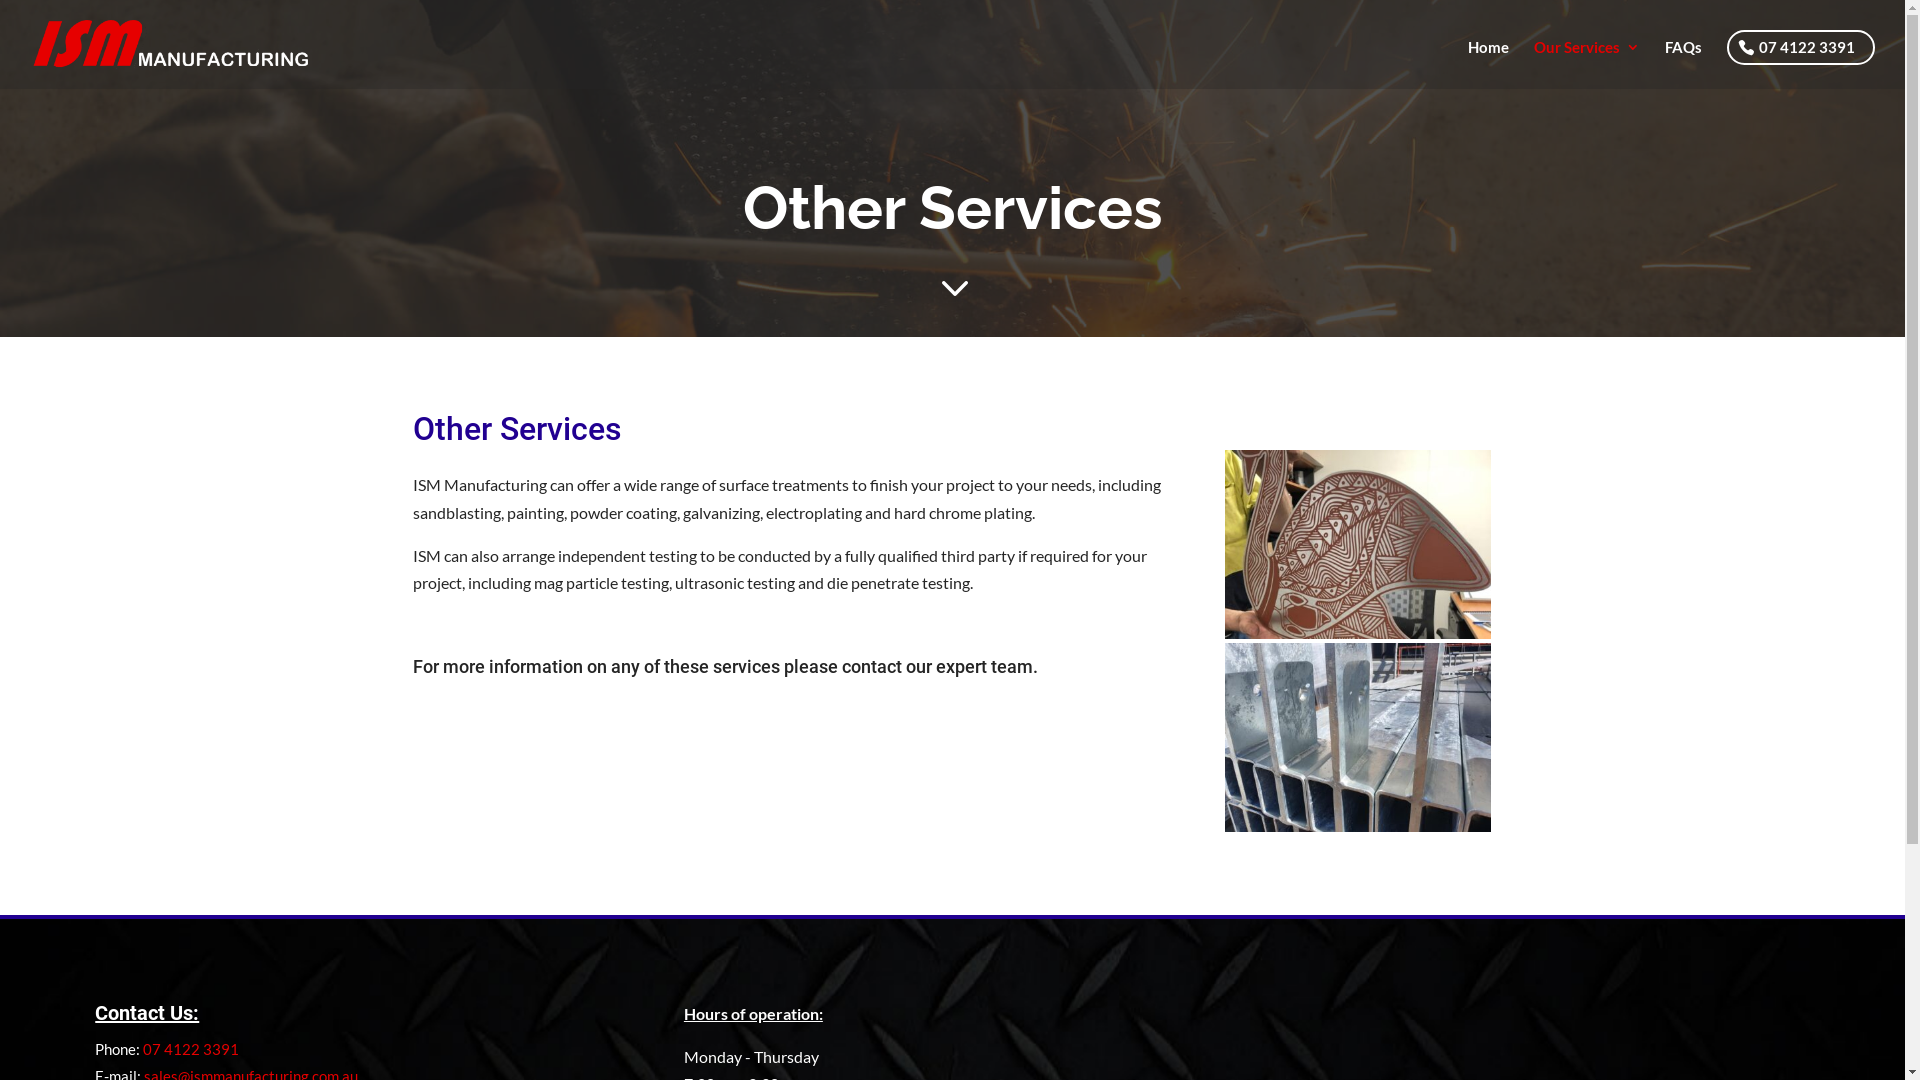  What do you see at coordinates (1357, 826) in the screenshot?
I see `Galvanized Steel Work` at bounding box center [1357, 826].